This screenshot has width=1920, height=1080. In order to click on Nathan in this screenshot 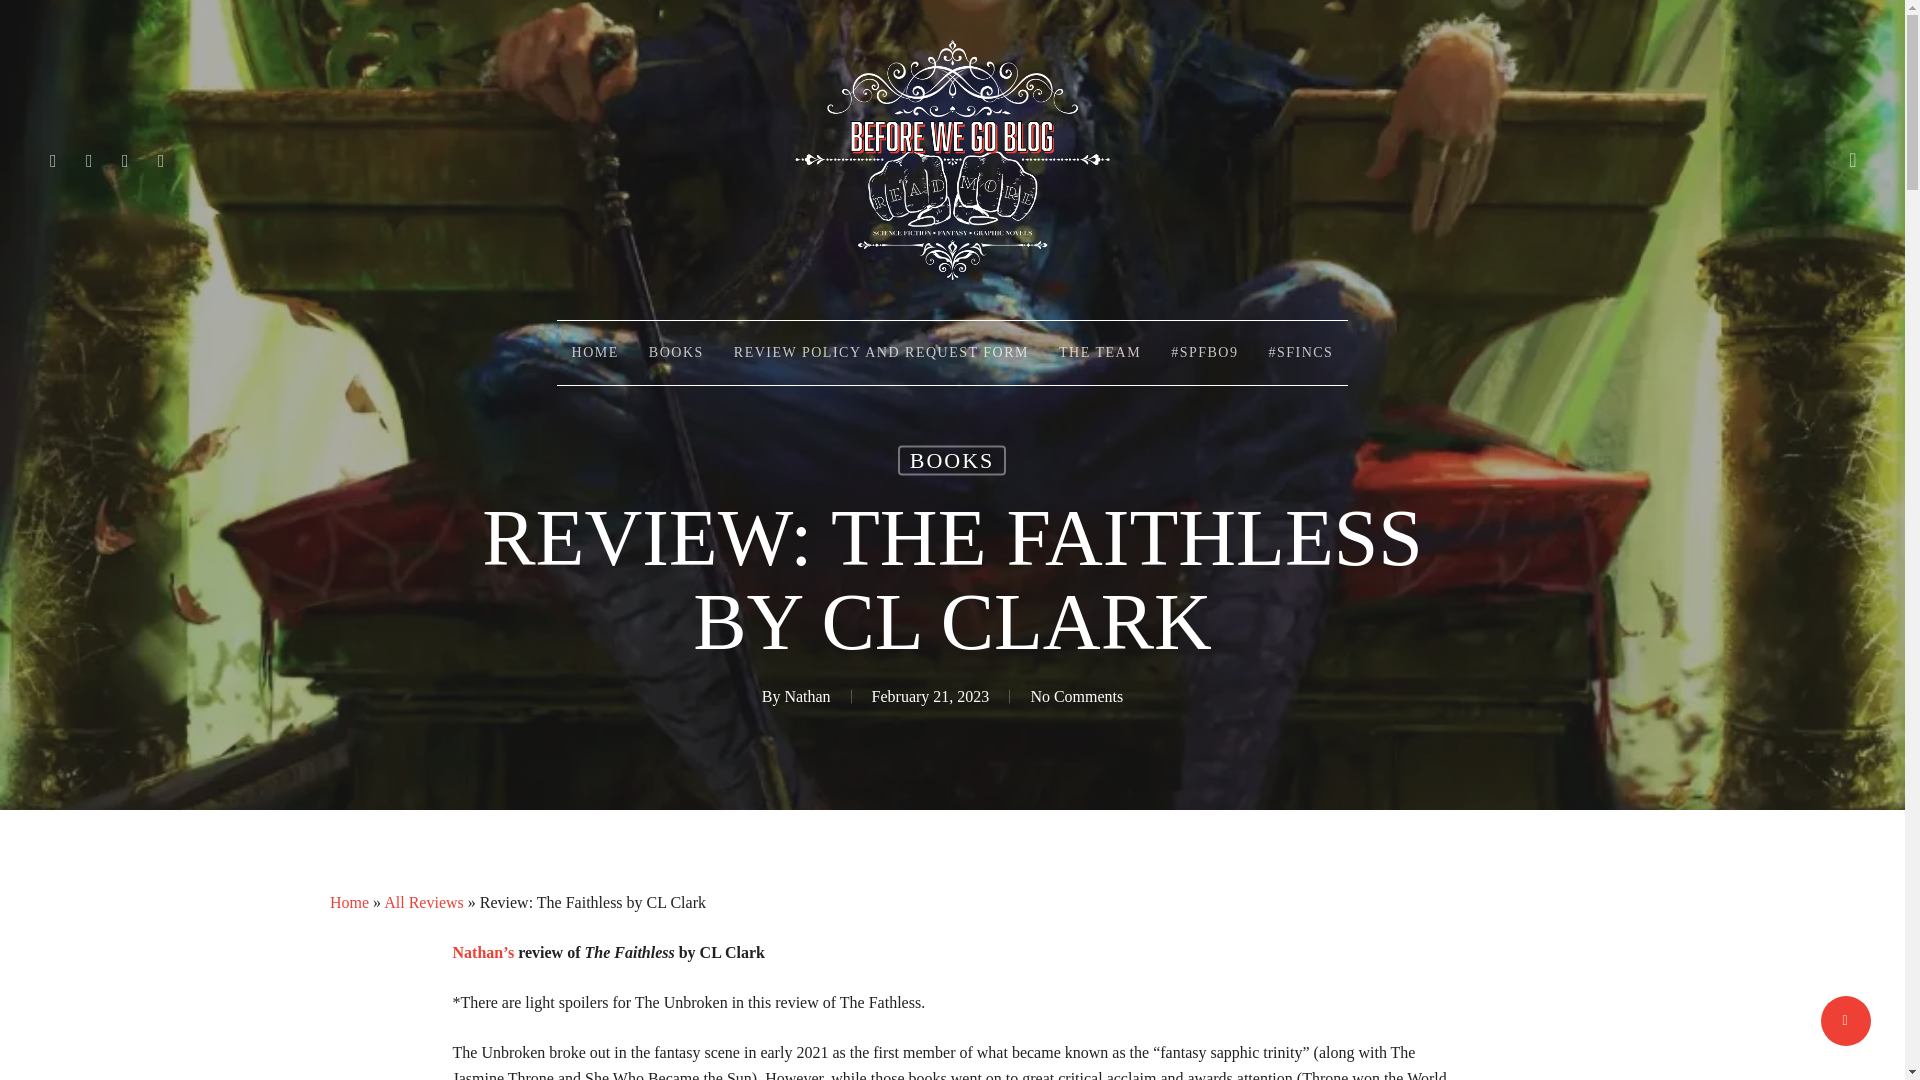, I will do `click(806, 696)`.